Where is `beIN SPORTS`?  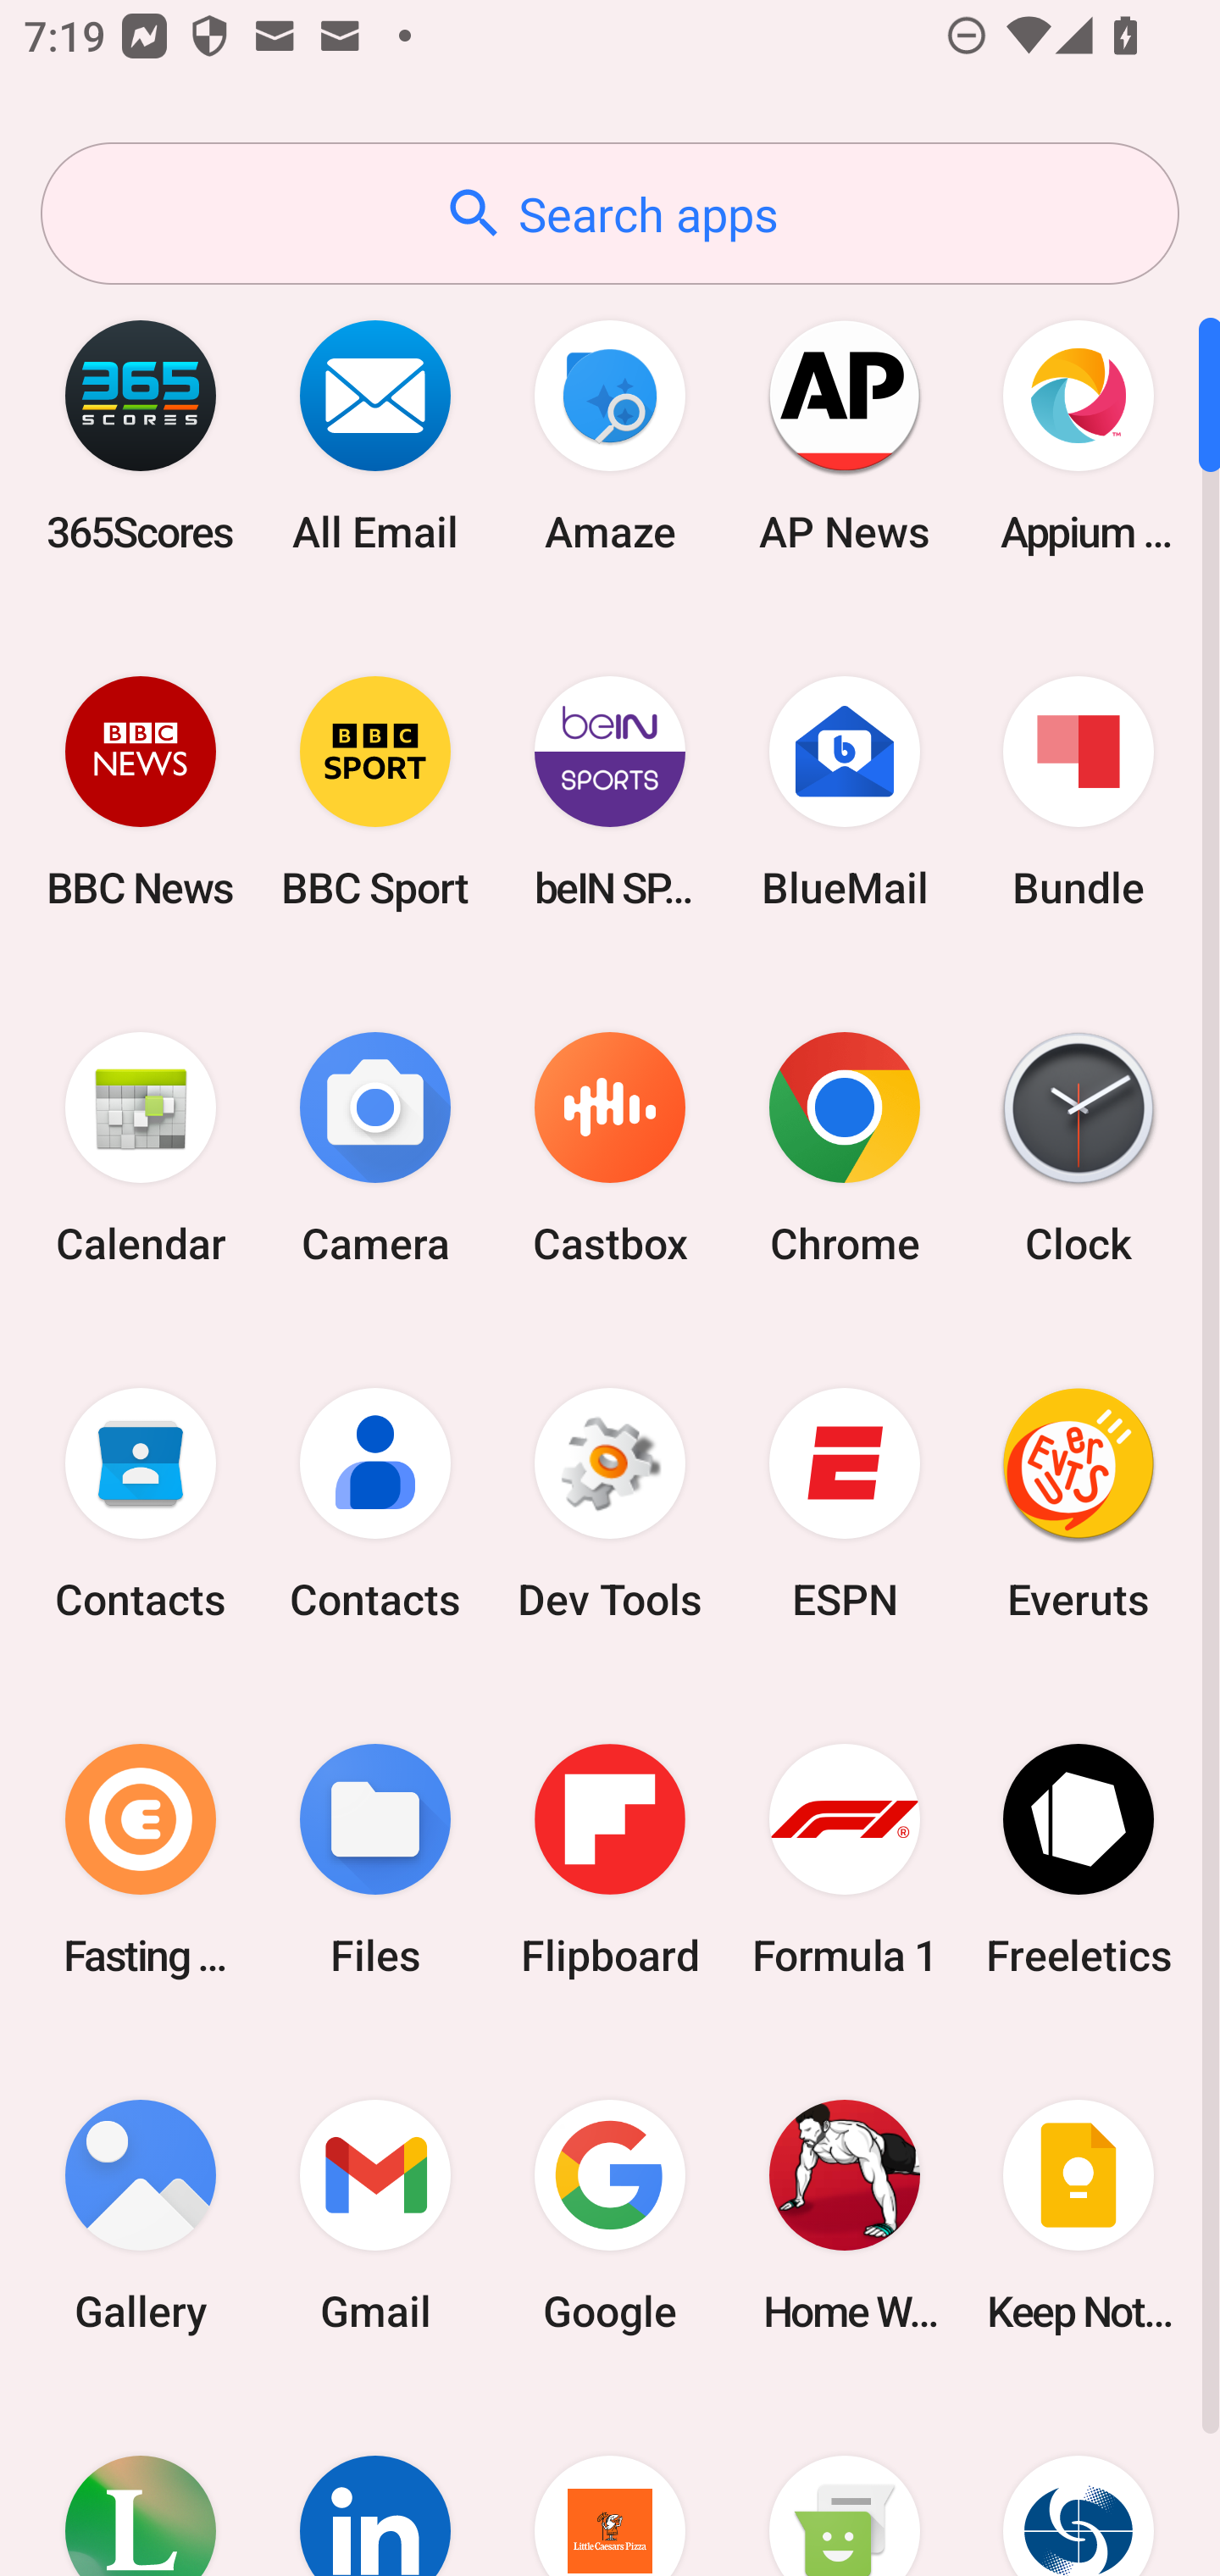 beIN SPORTS is located at coordinates (610, 791).